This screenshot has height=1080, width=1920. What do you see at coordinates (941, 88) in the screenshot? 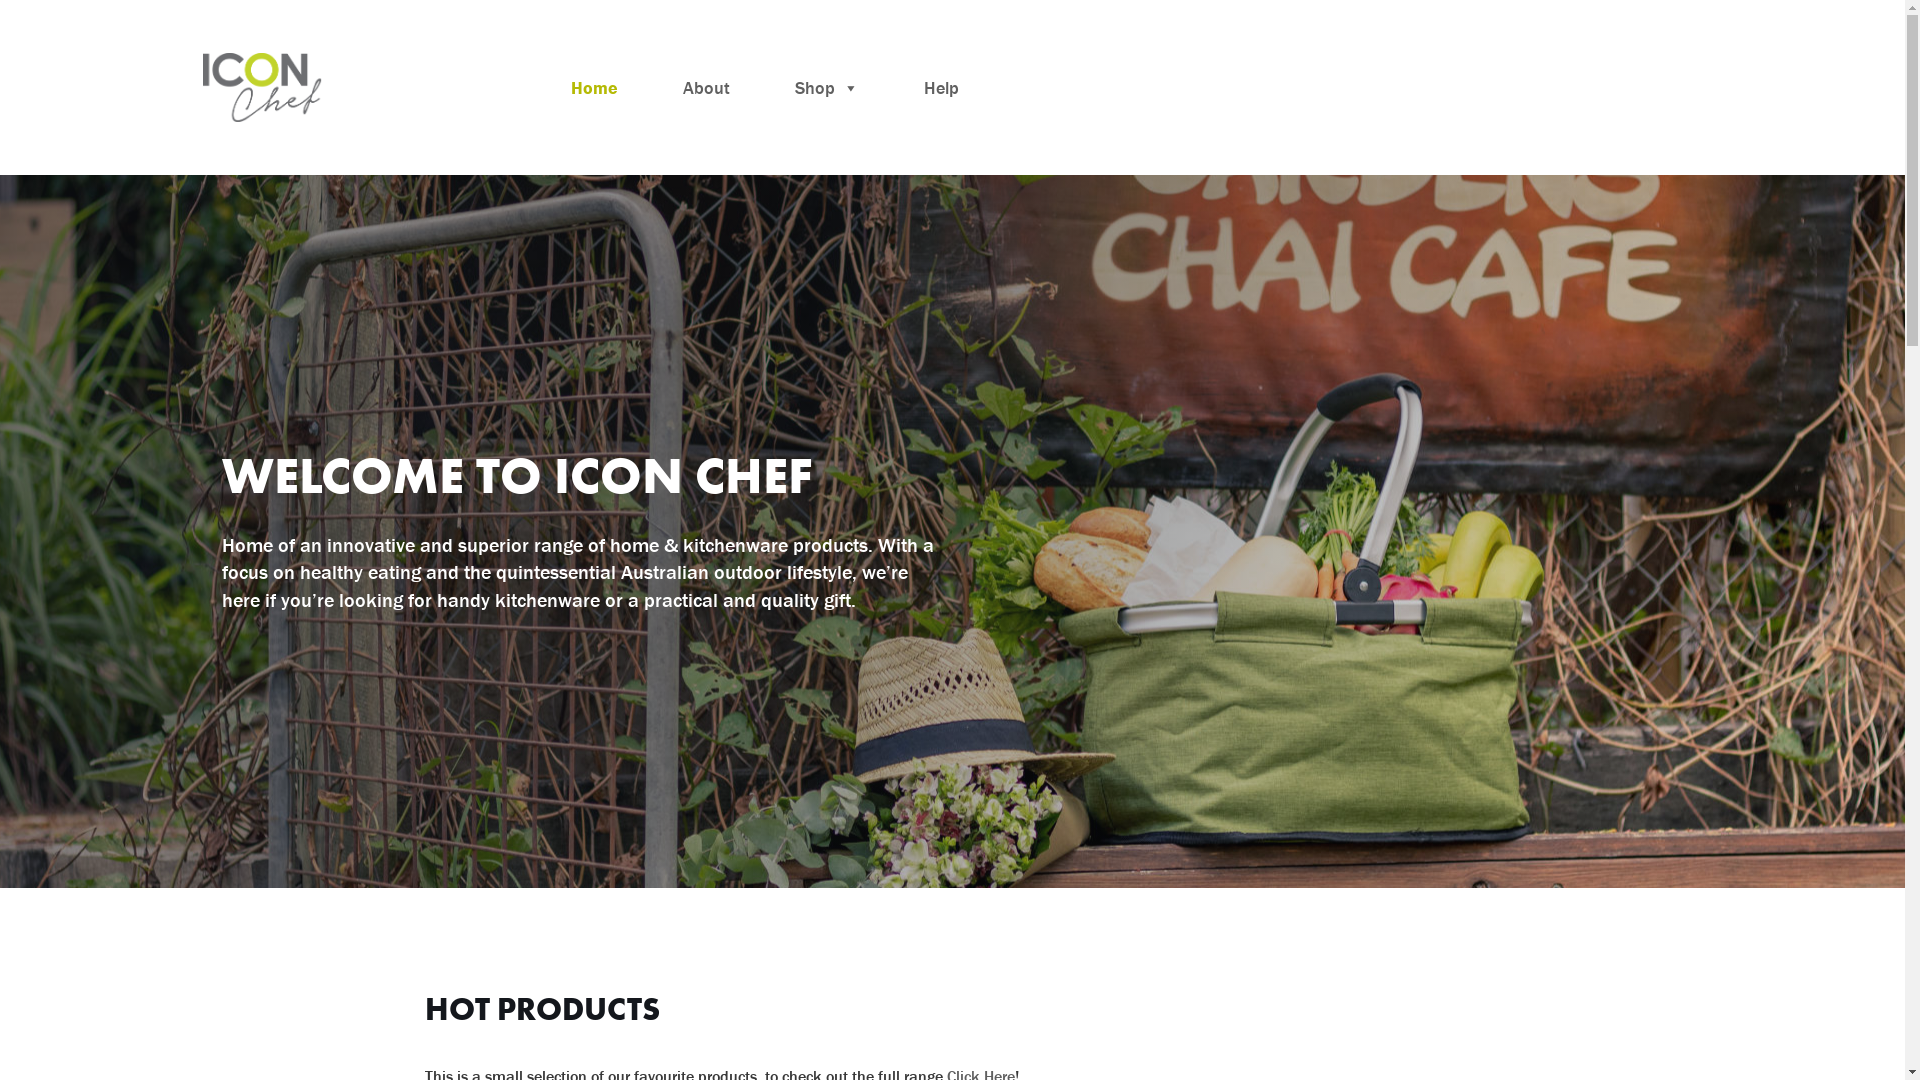
I see `Help` at bounding box center [941, 88].